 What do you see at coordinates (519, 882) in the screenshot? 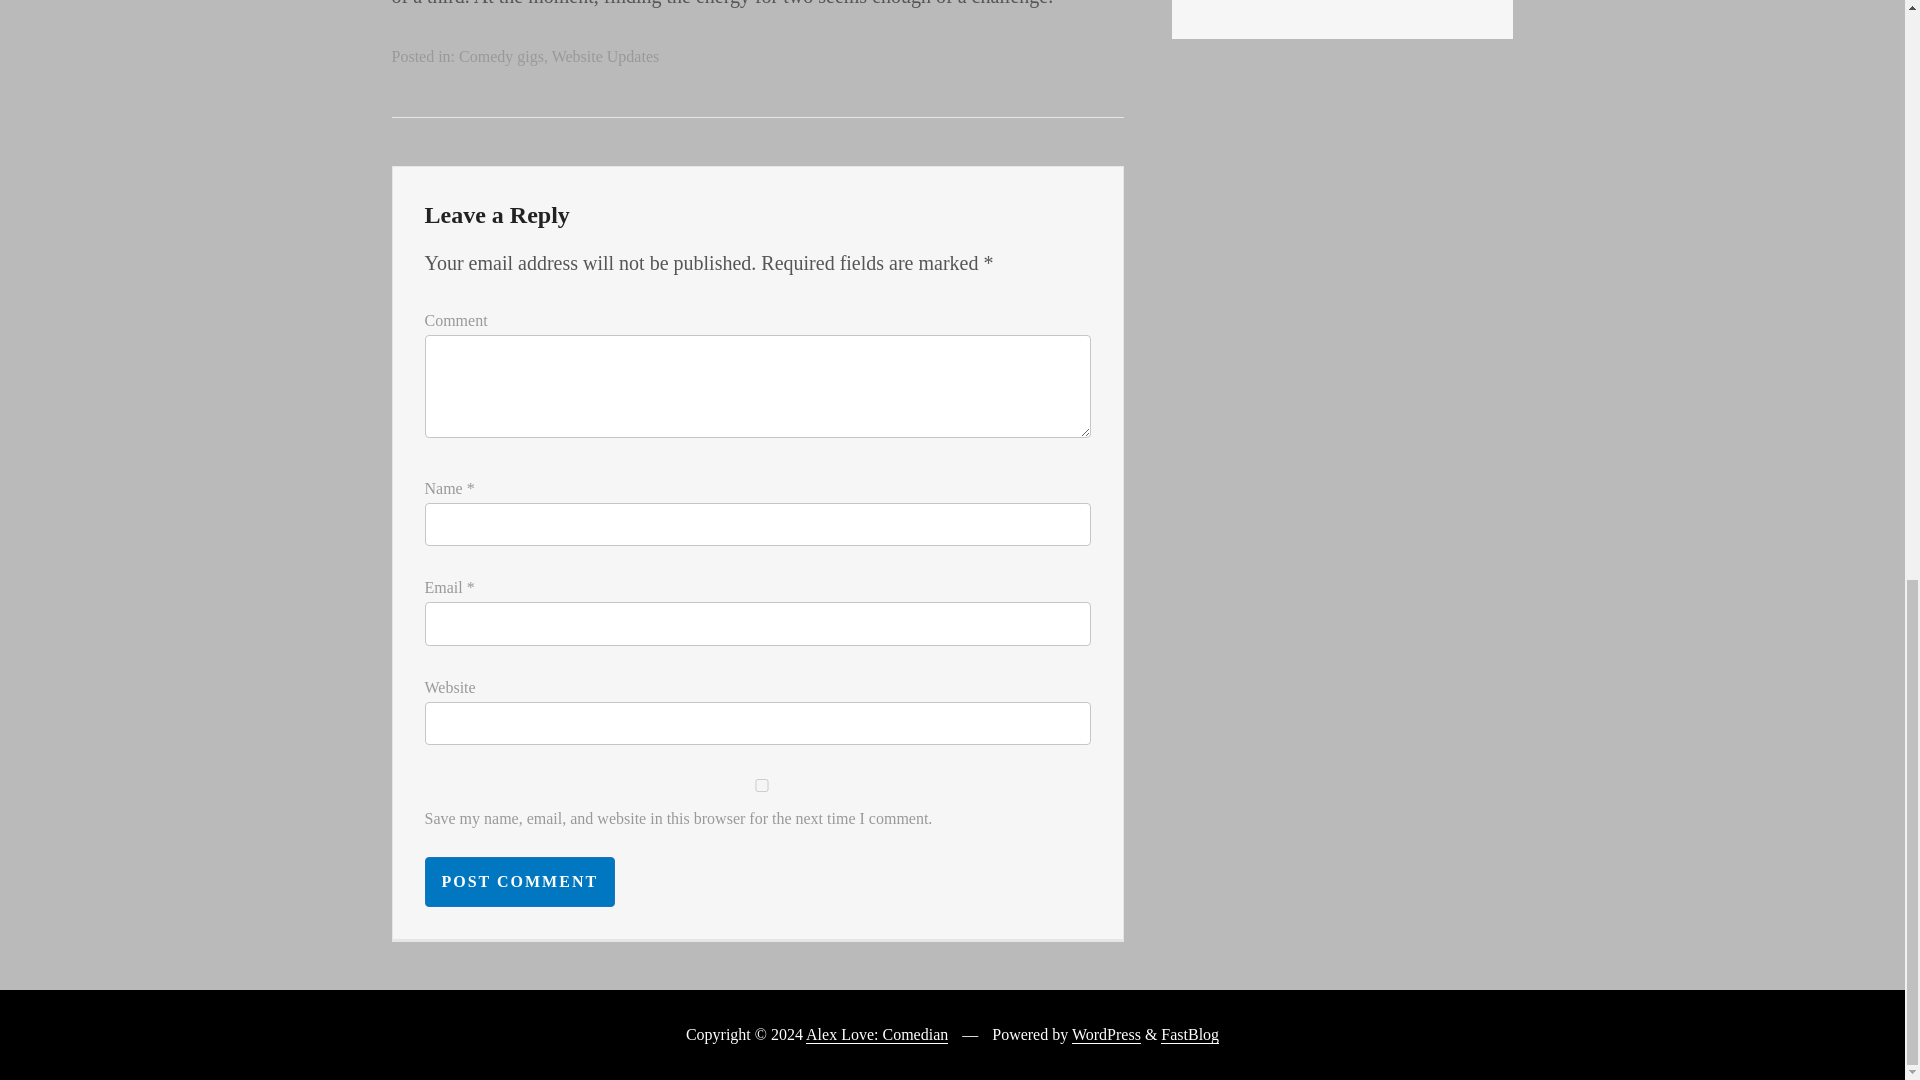
I see `Post Comment` at bounding box center [519, 882].